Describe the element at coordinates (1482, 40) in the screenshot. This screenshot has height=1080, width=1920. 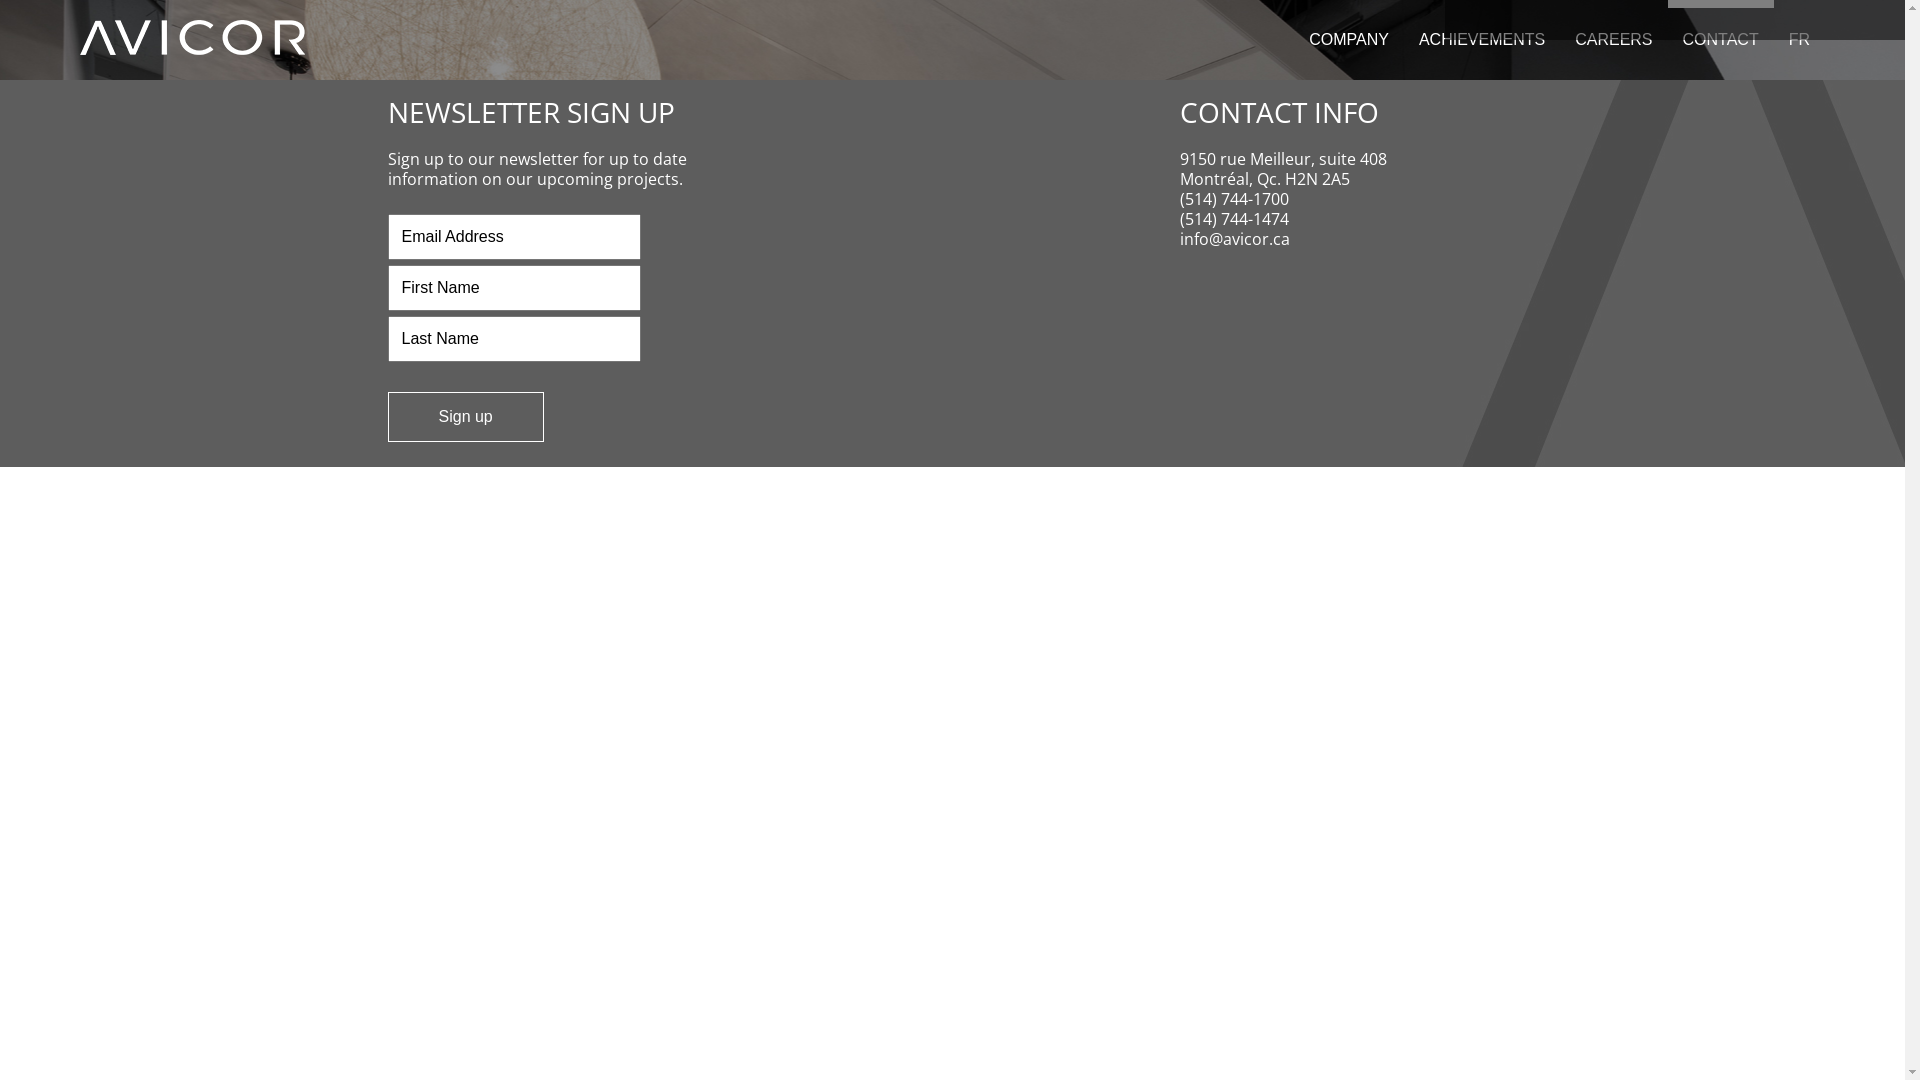
I see `ACHIEVEMENTS` at that location.